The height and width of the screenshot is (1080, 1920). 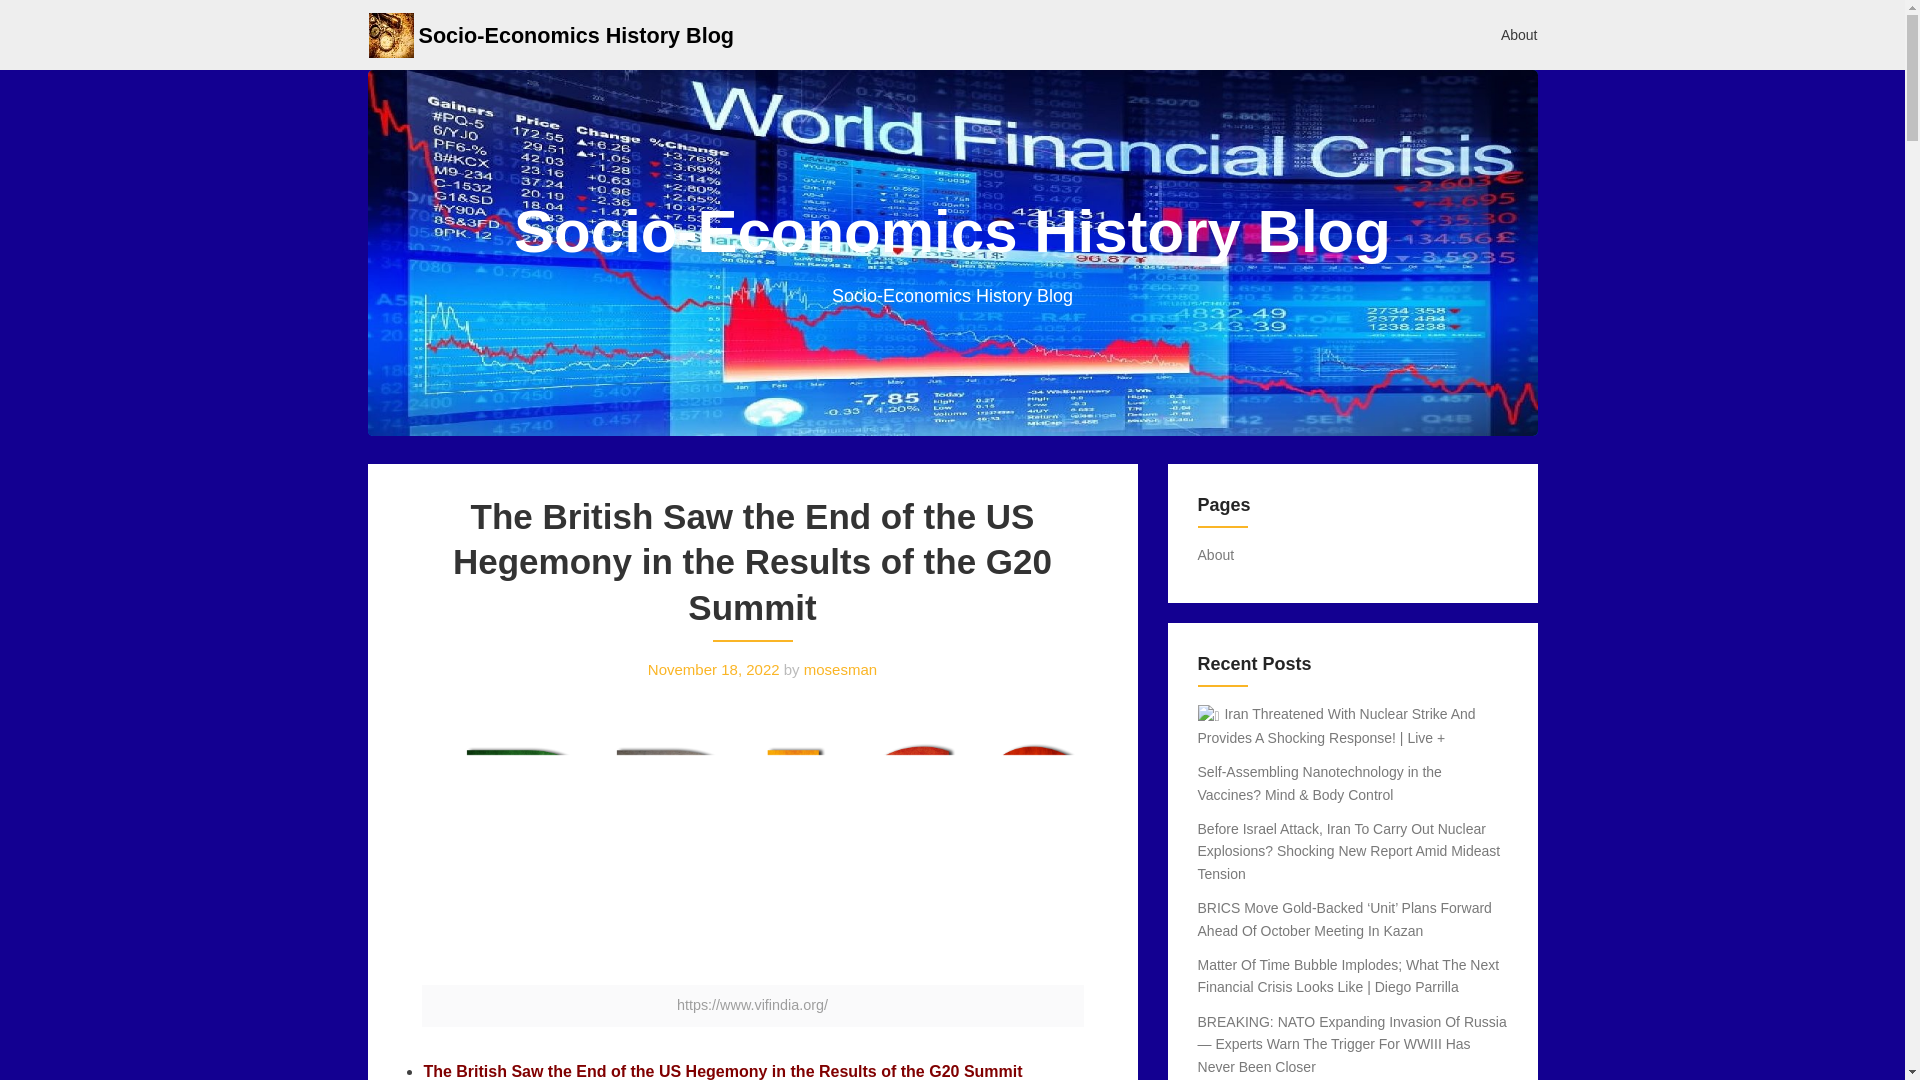 What do you see at coordinates (714, 669) in the screenshot?
I see `November 18, 2022` at bounding box center [714, 669].